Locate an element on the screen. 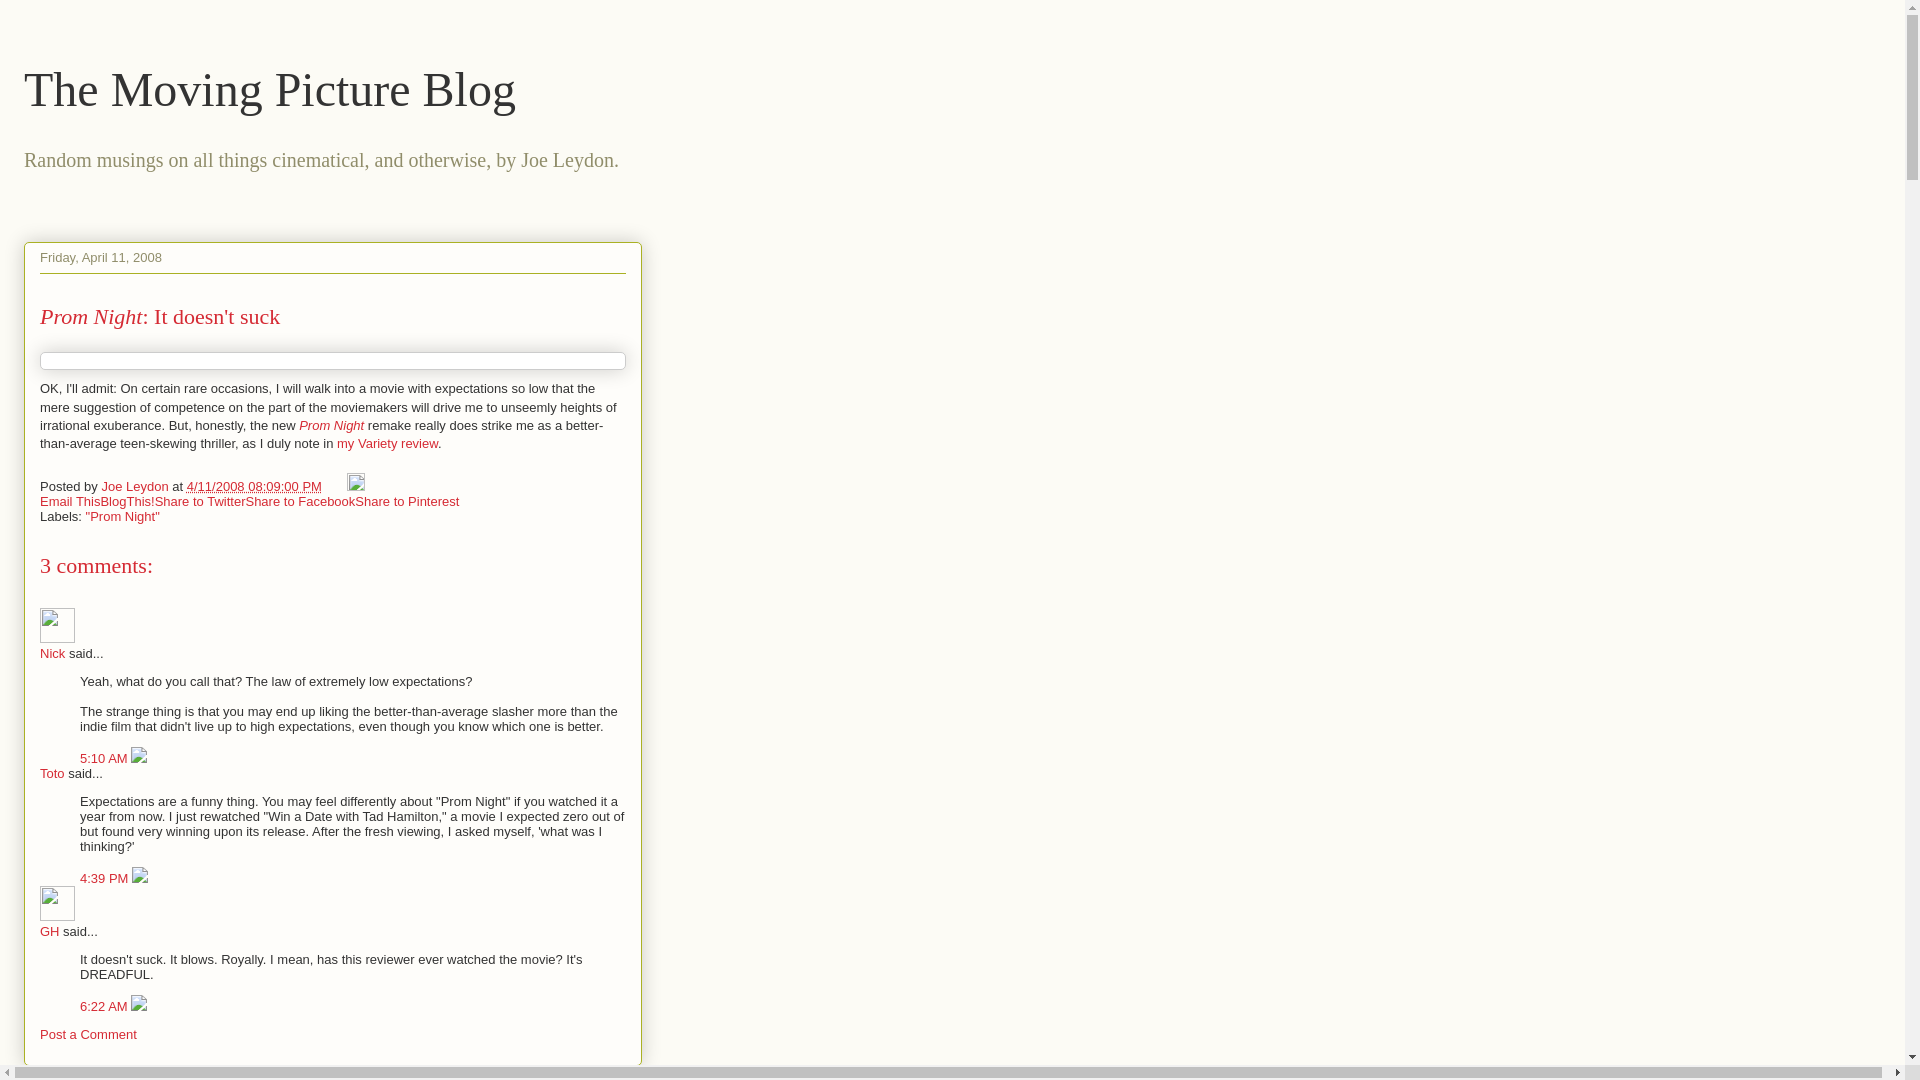  Nick is located at coordinates (57, 625).